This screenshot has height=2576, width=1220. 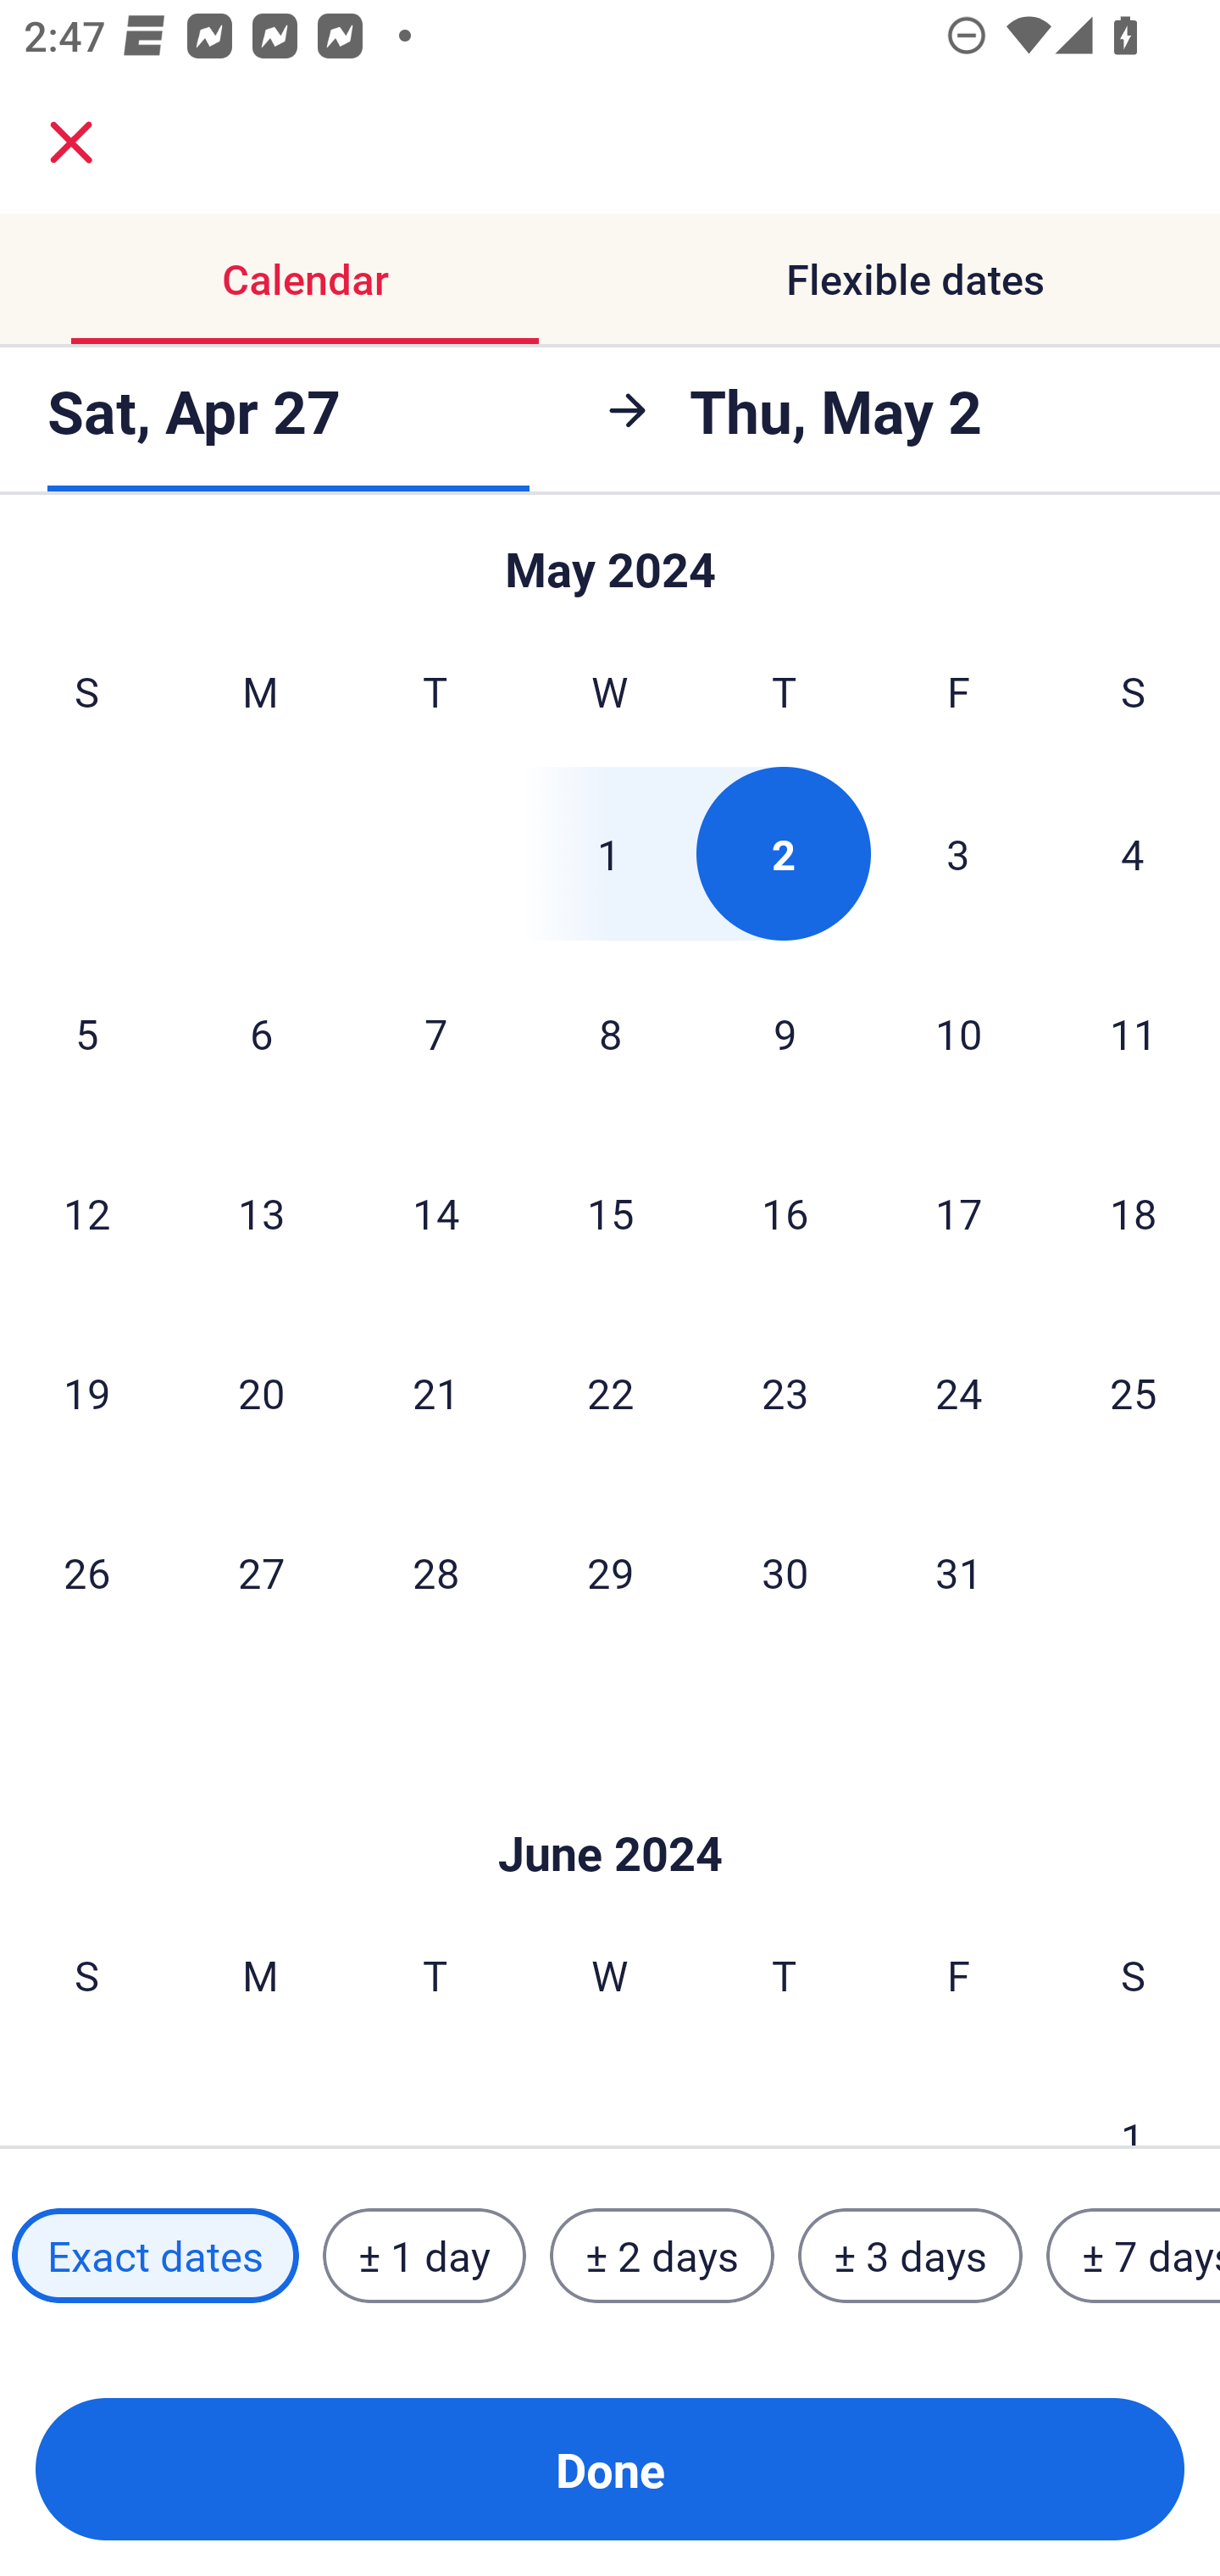 I want to click on 24 Friday, May 24, 2024, so click(x=959, y=1391).